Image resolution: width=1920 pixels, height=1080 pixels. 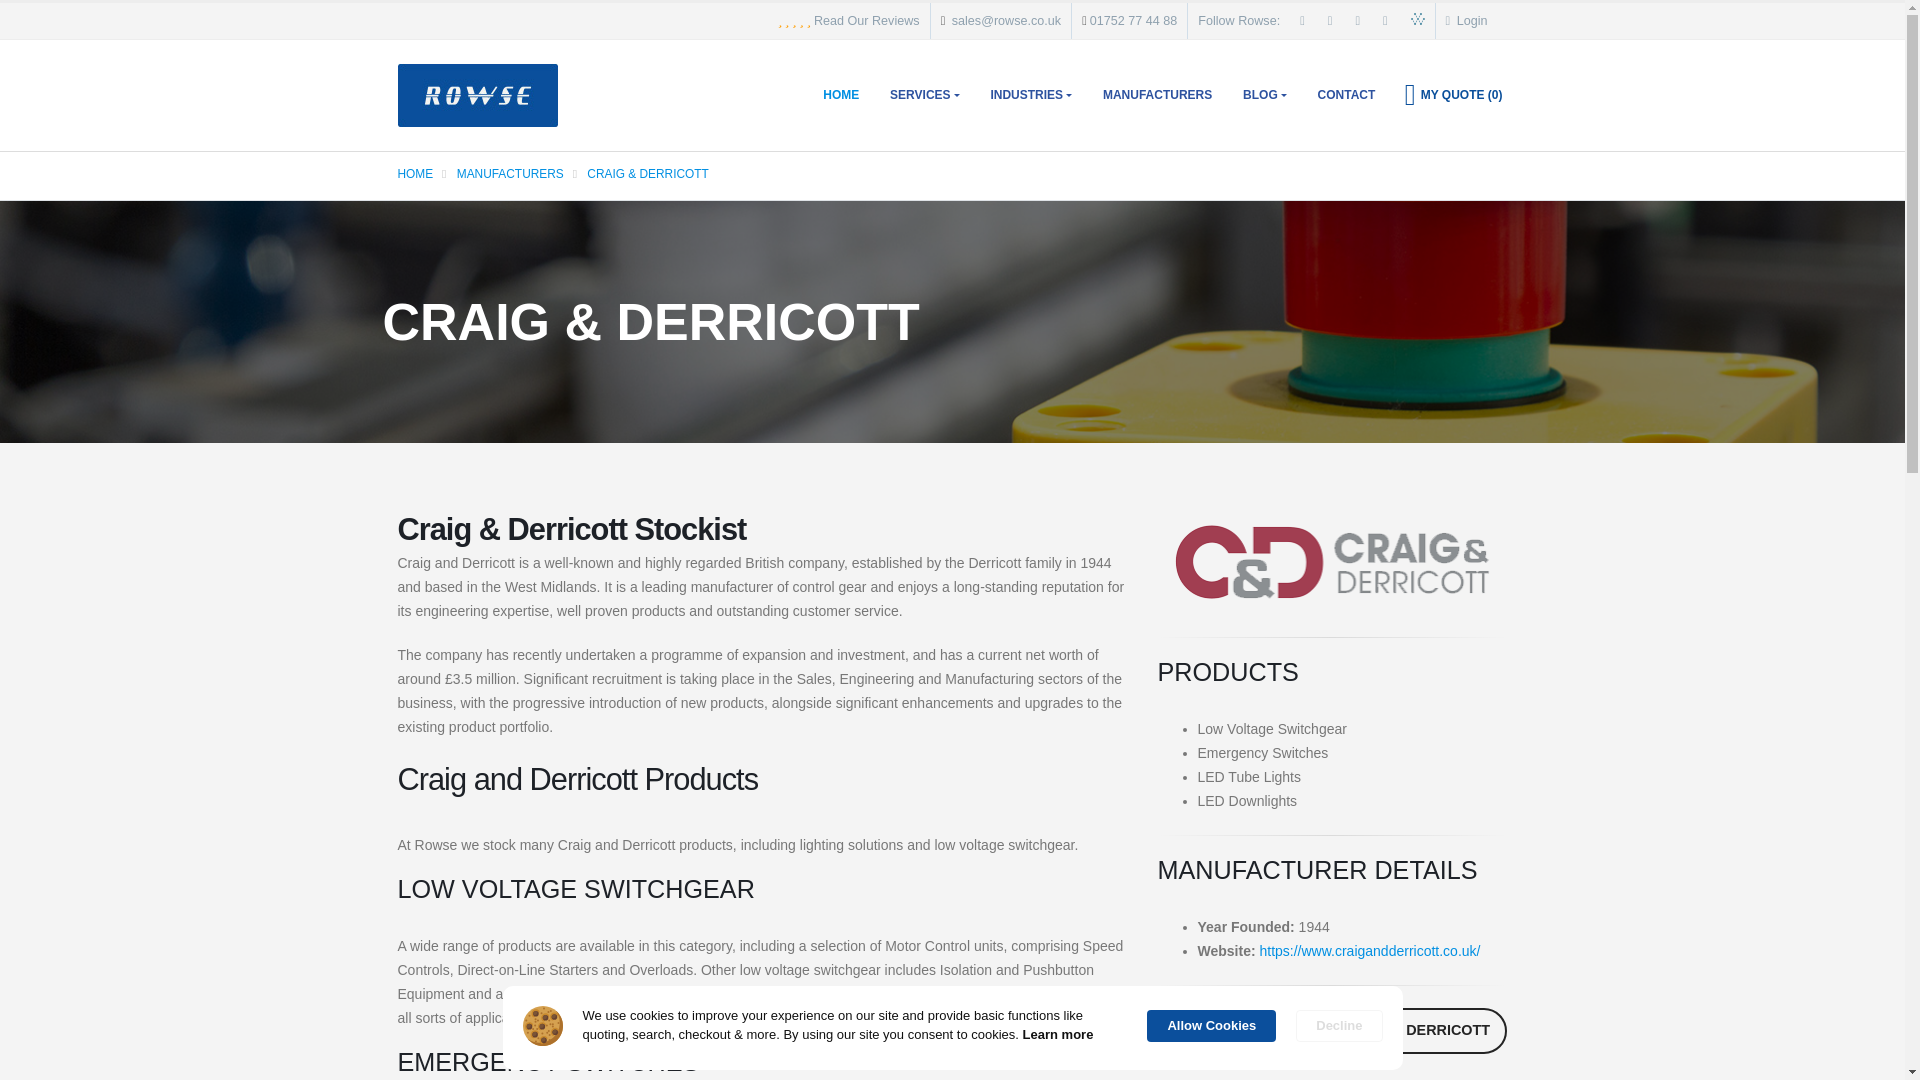 What do you see at coordinates (866, 21) in the screenshot?
I see `Read Our Reviews` at bounding box center [866, 21].